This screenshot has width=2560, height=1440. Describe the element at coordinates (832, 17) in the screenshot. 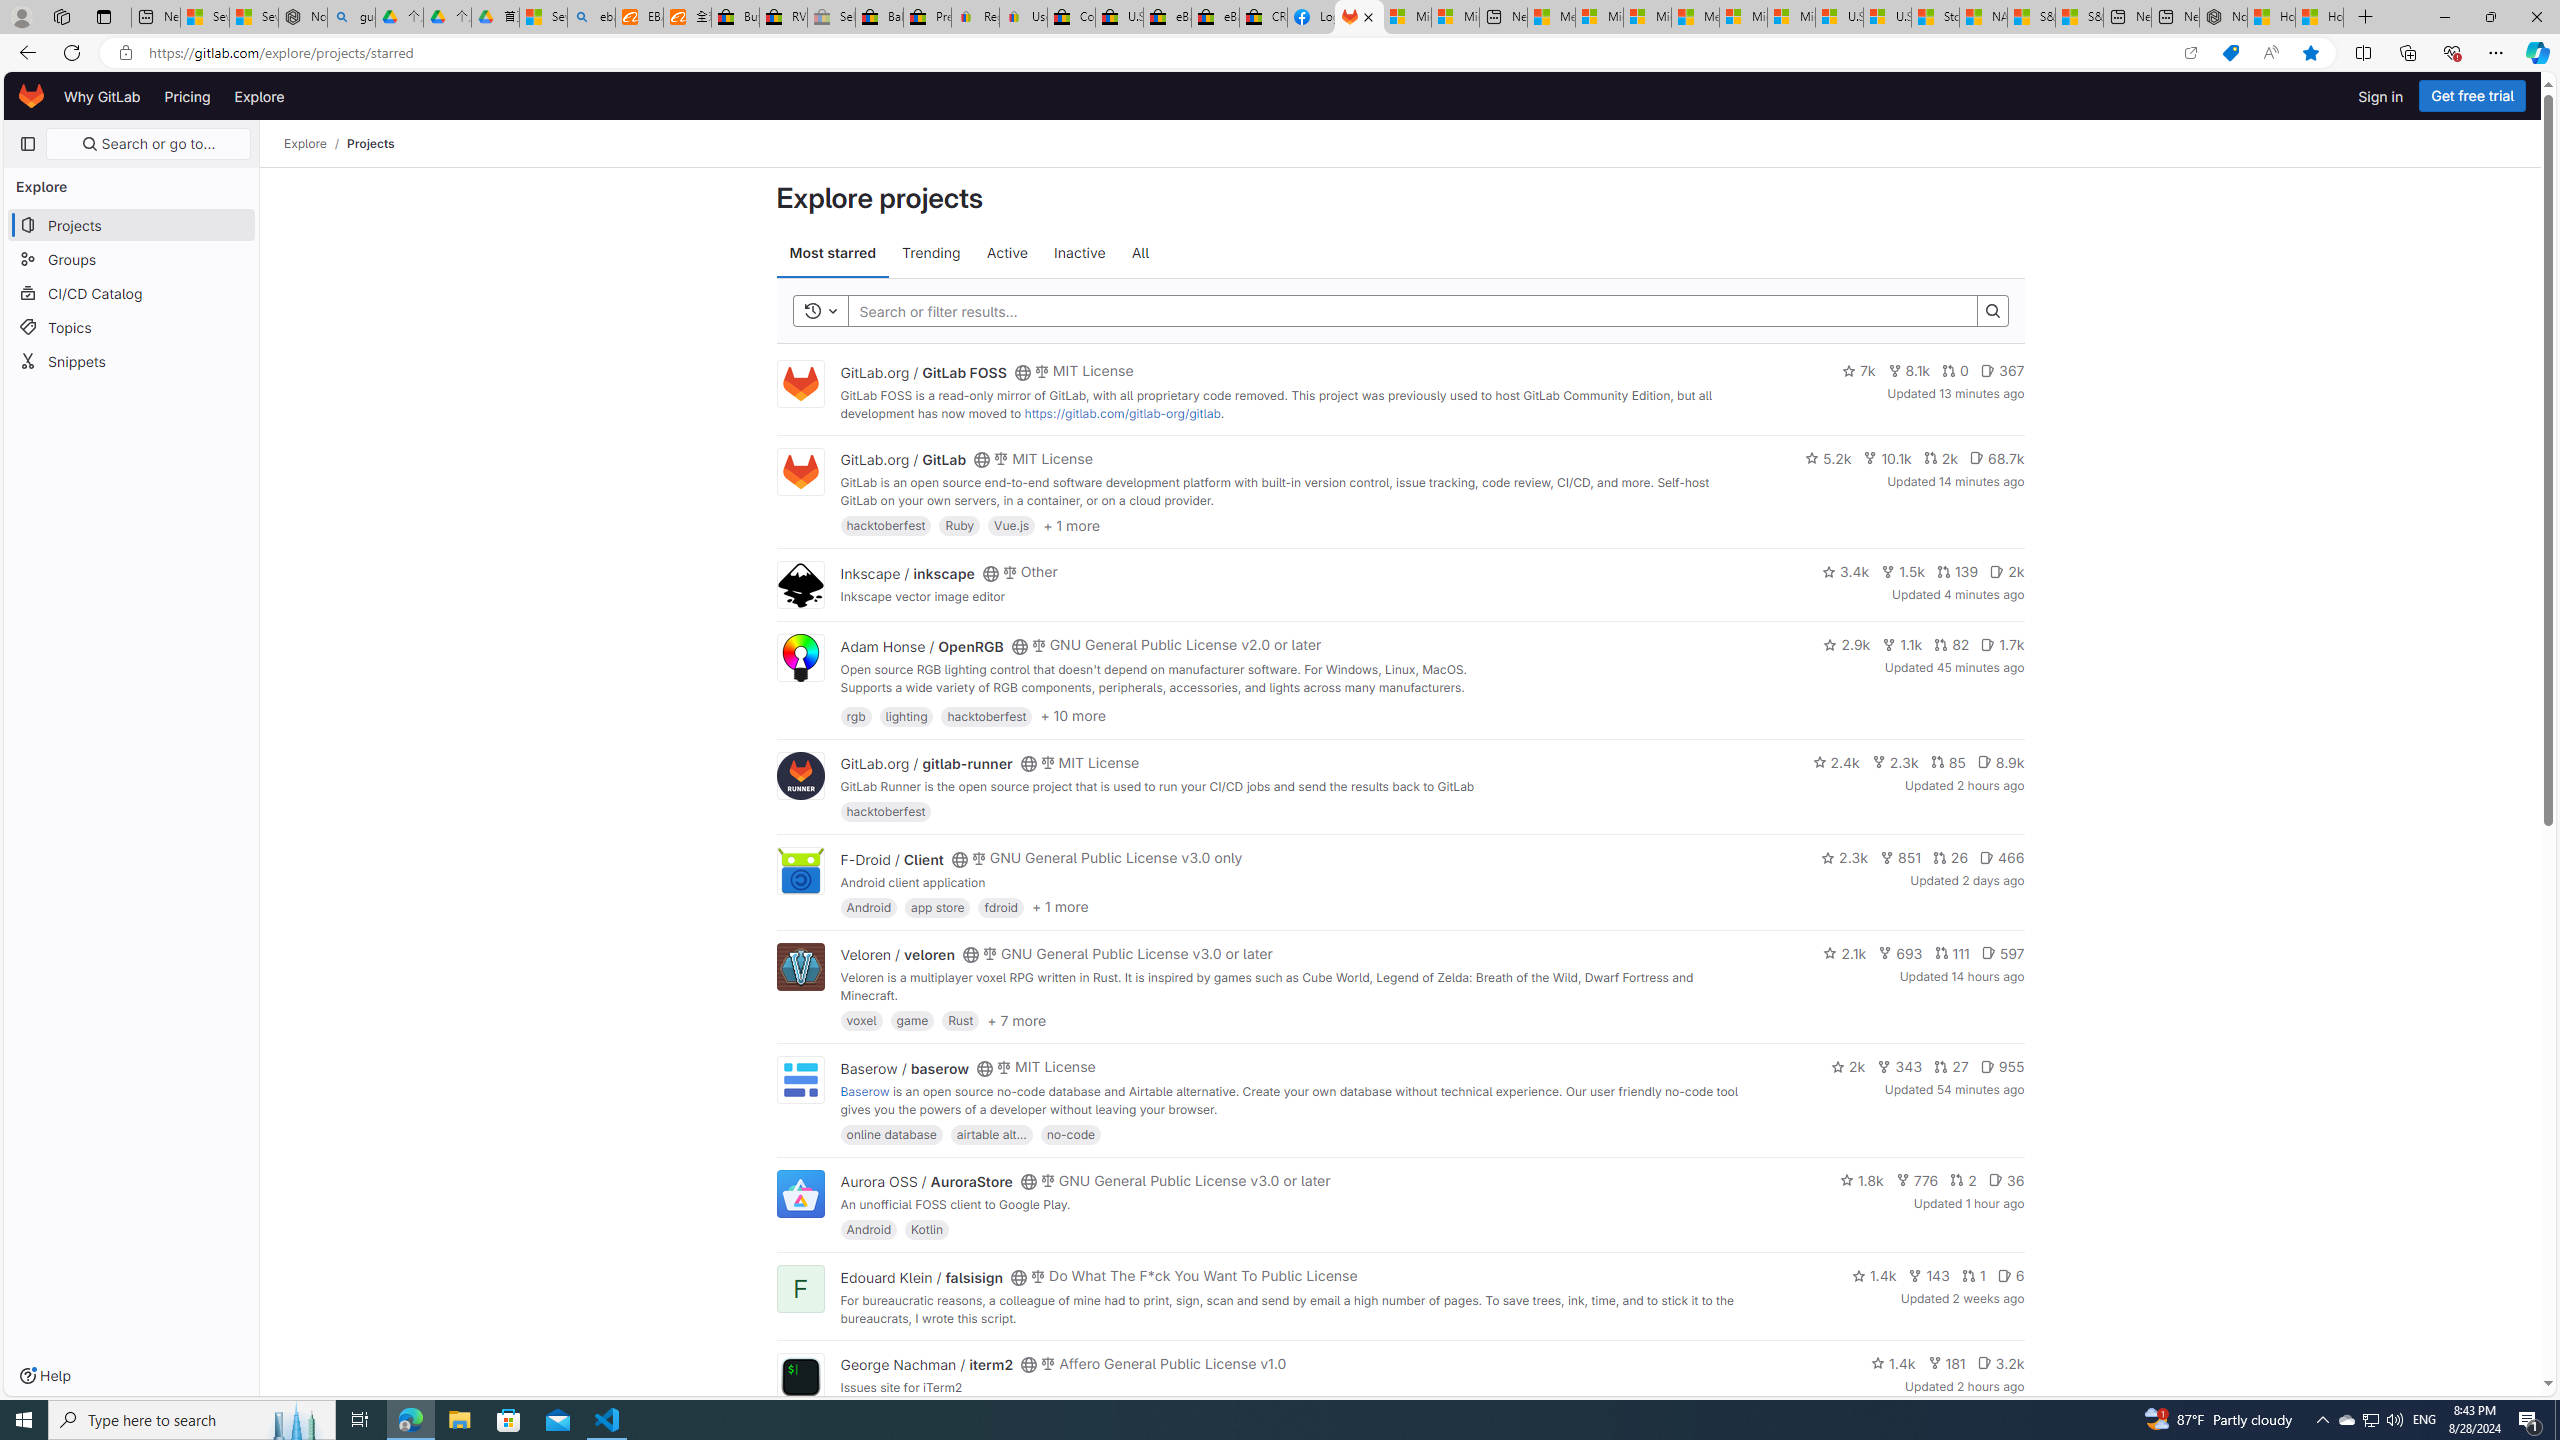

I see `Sell worldwide with eBay - Sleeping` at that location.